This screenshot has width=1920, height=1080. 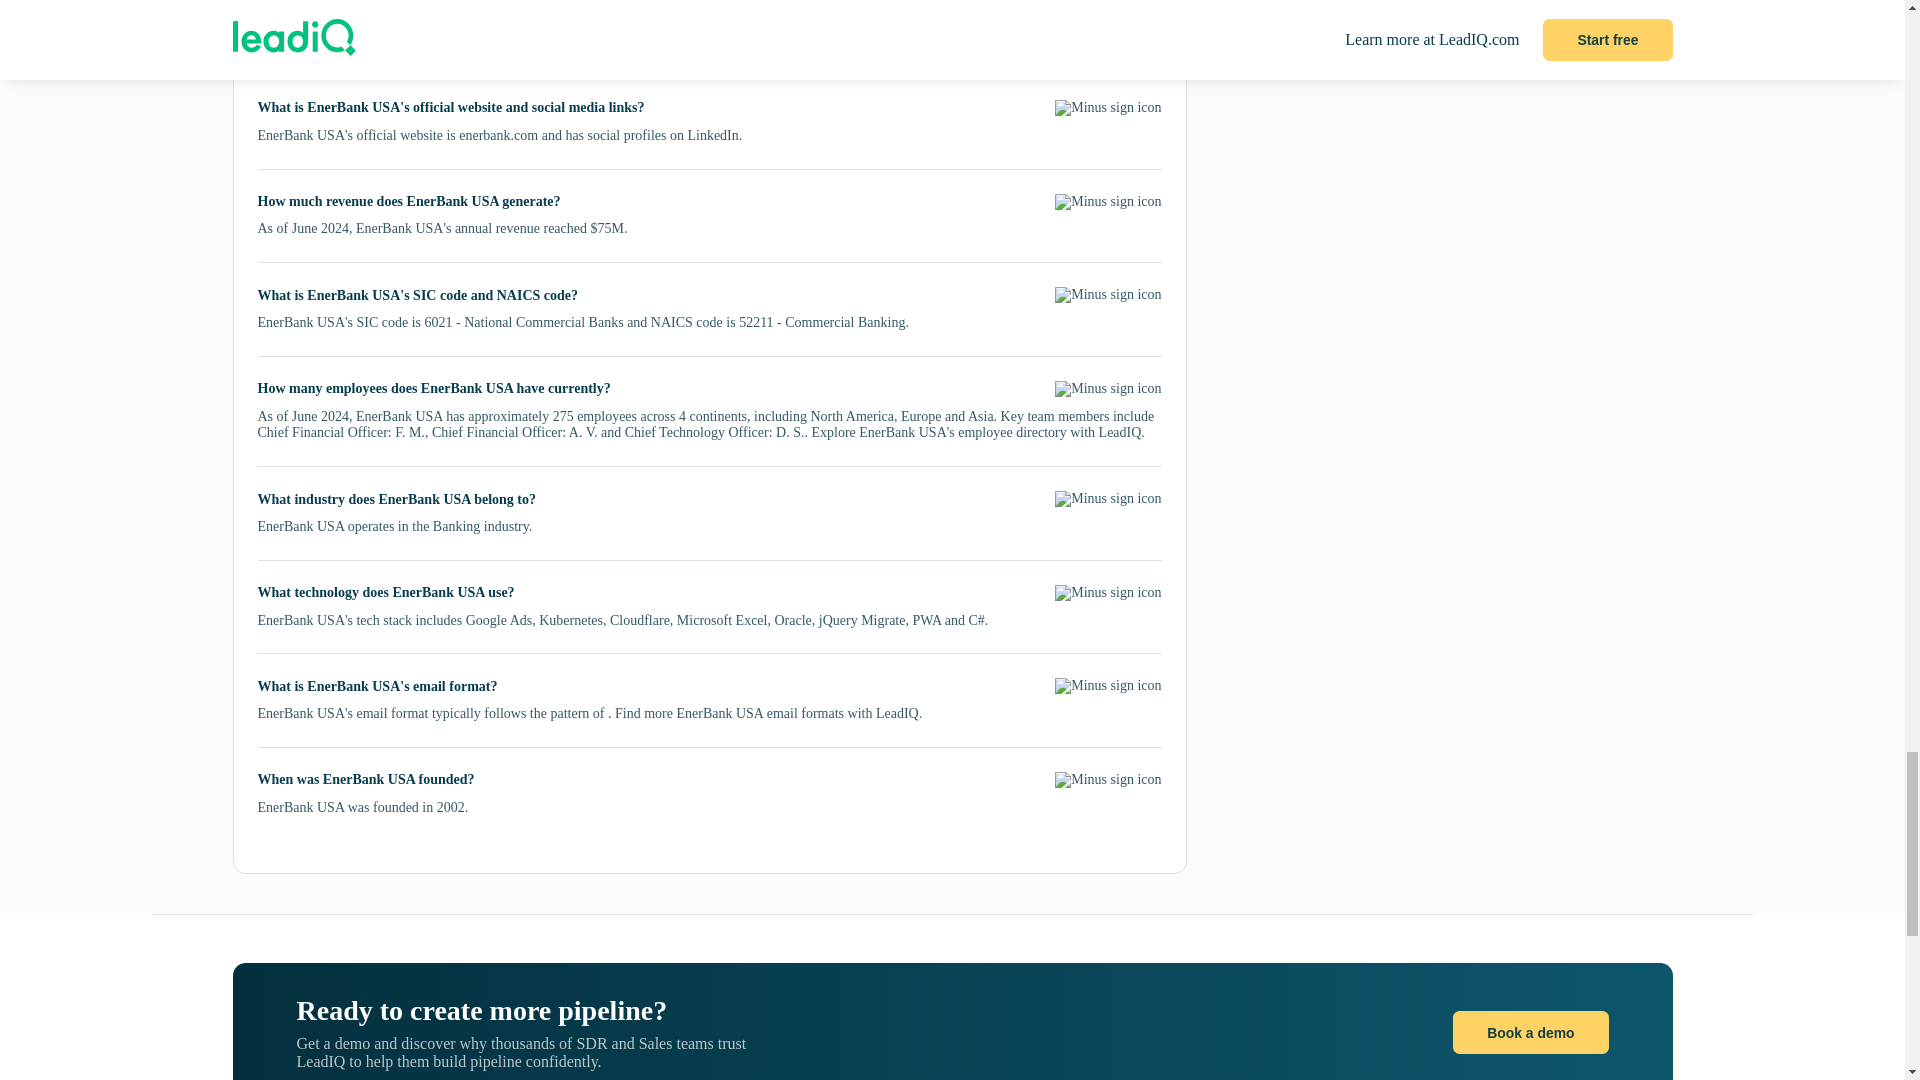 I want to click on LinkedIn, so click(x=712, y=135).